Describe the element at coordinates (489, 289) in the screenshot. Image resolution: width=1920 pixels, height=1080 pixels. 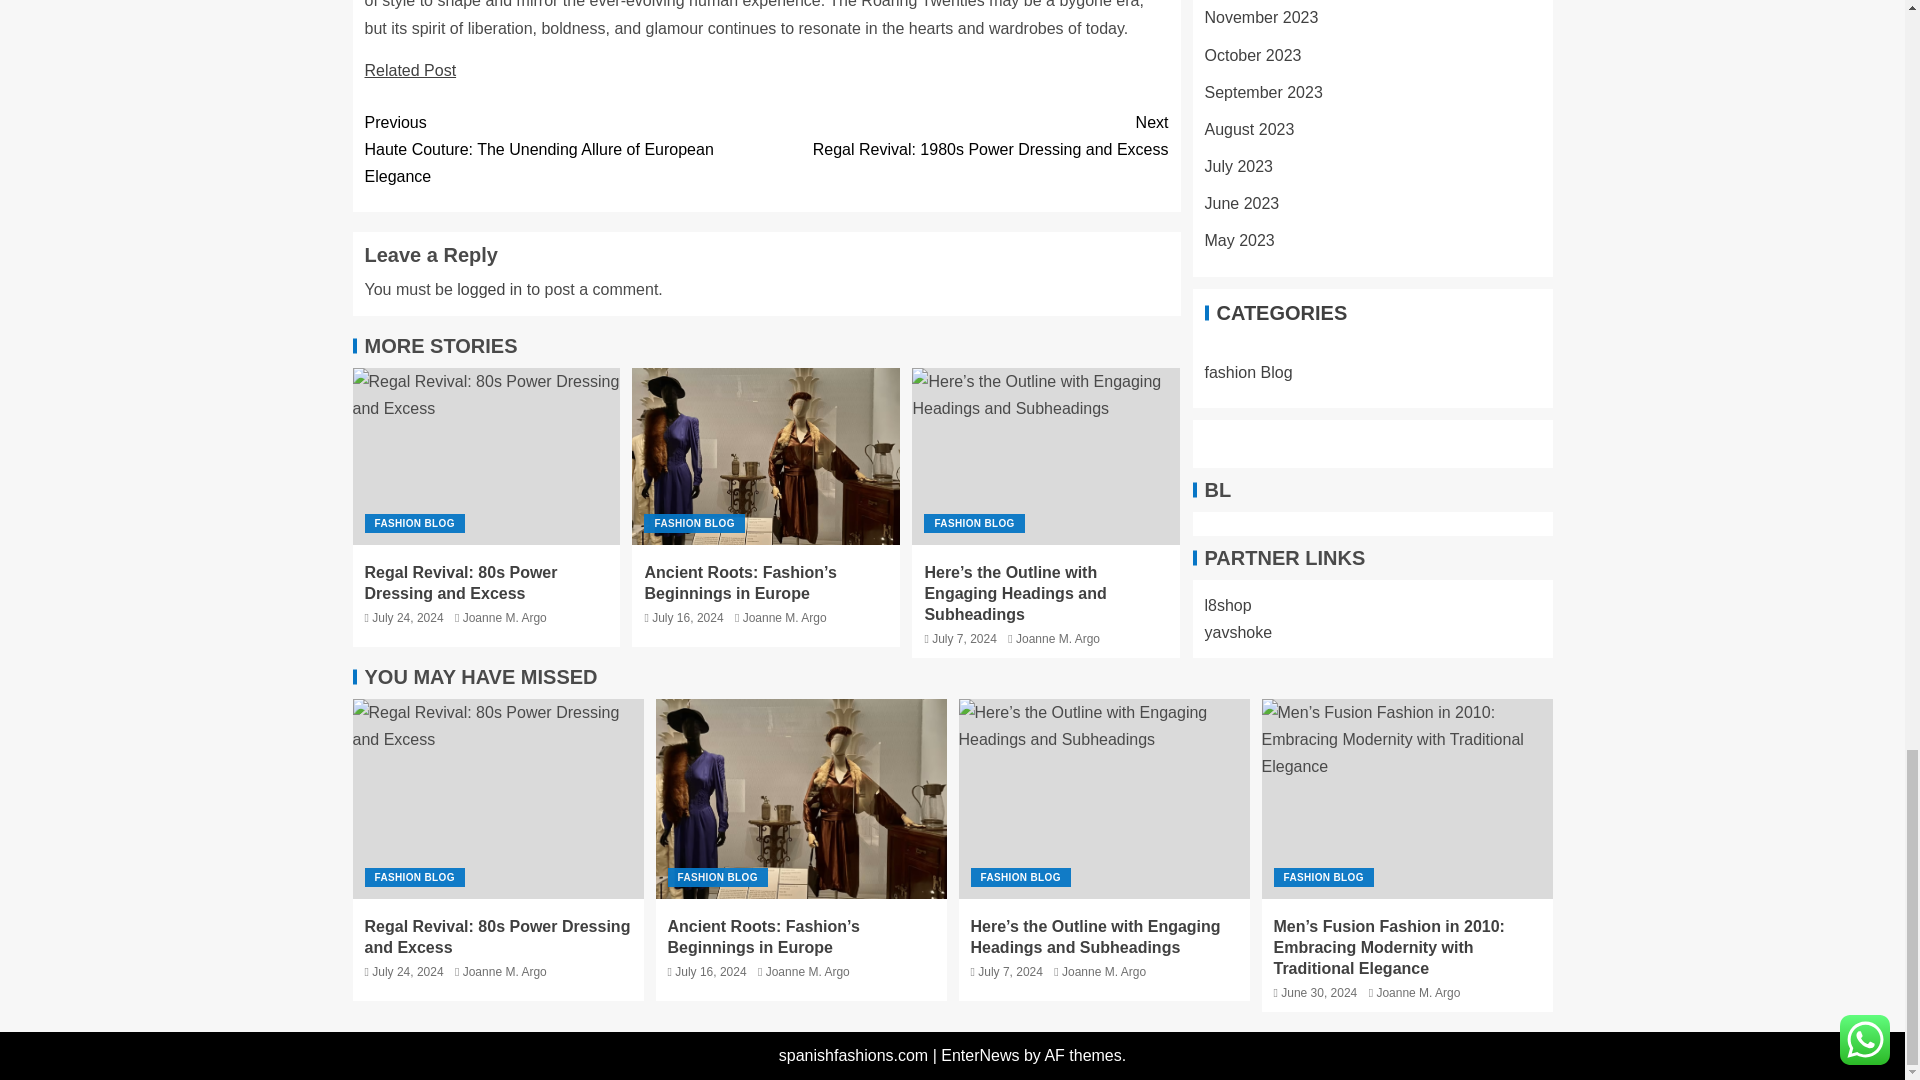
I see `Regal Revival: 80s Power Dressing and Excess` at that location.